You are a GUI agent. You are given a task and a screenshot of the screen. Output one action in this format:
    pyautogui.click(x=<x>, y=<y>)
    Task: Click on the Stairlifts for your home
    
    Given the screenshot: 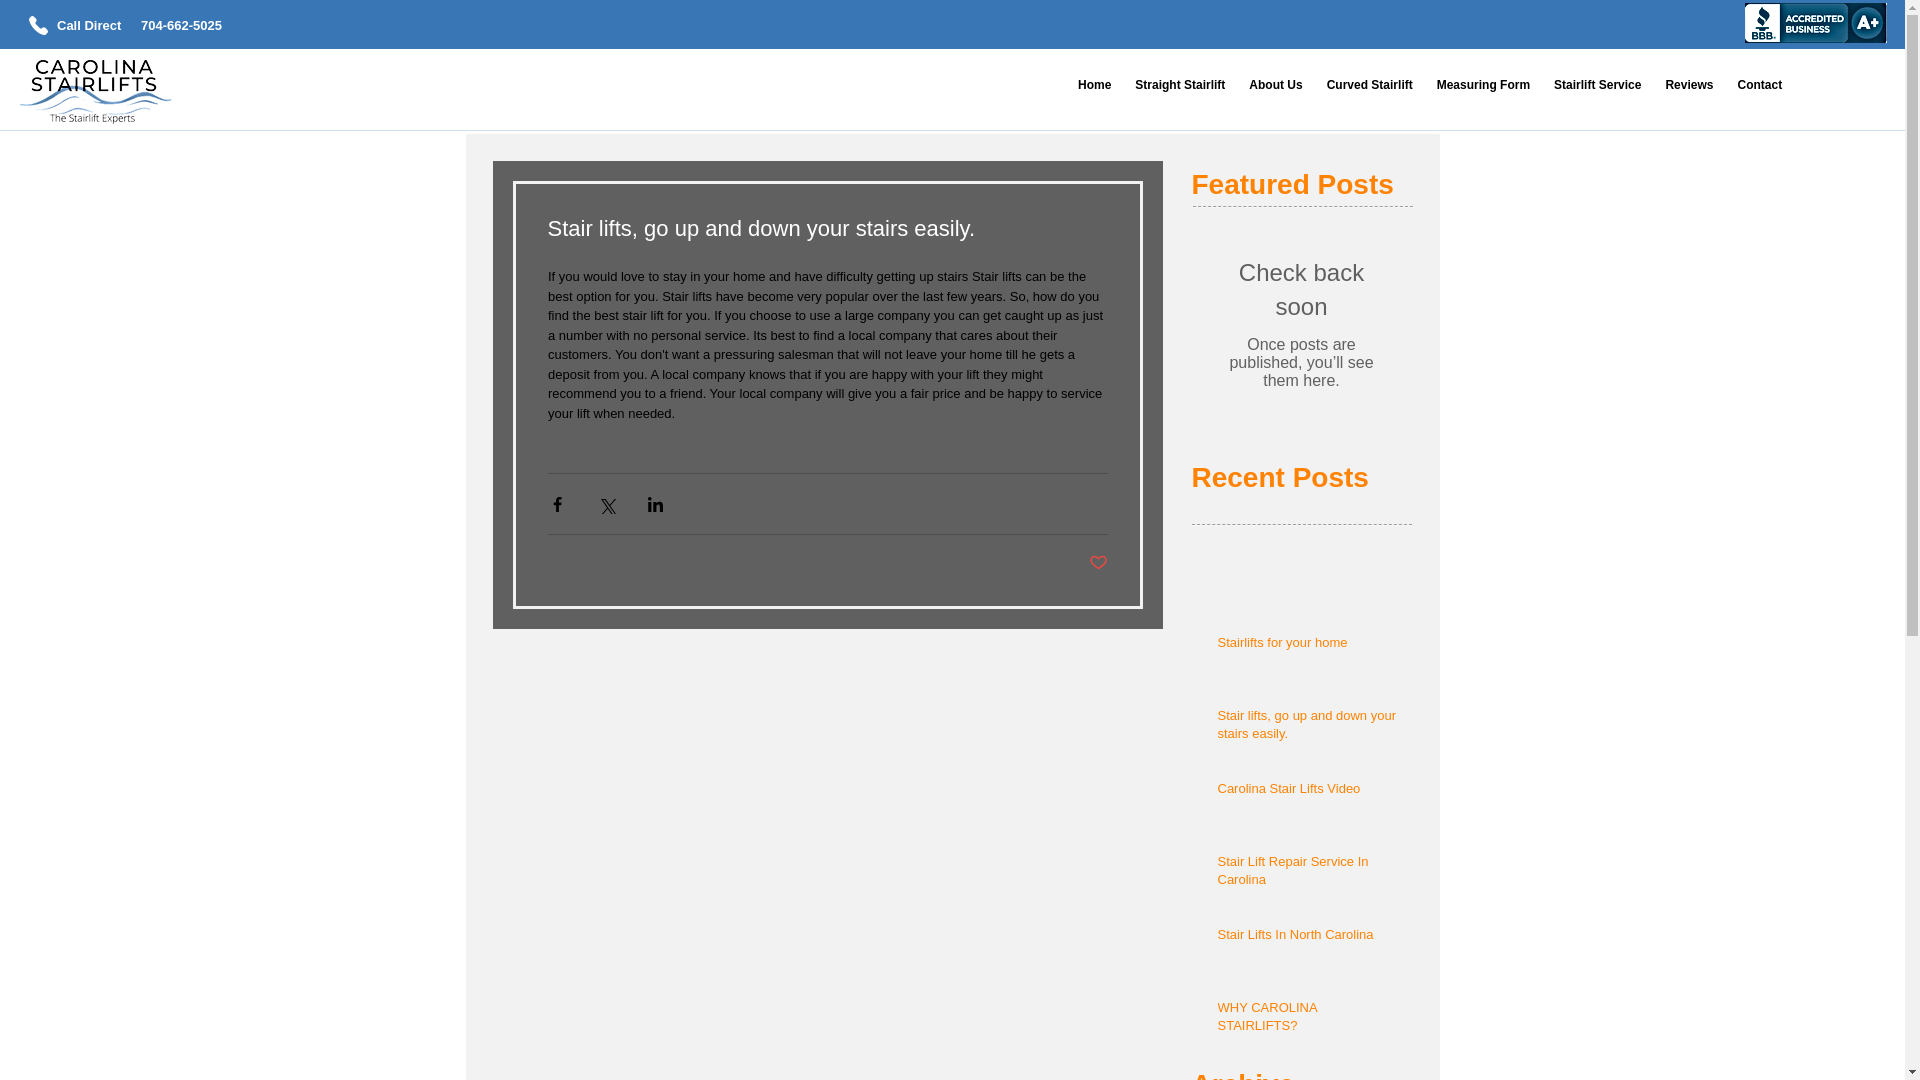 What is the action you would take?
    pyautogui.click(x=1308, y=646)
    